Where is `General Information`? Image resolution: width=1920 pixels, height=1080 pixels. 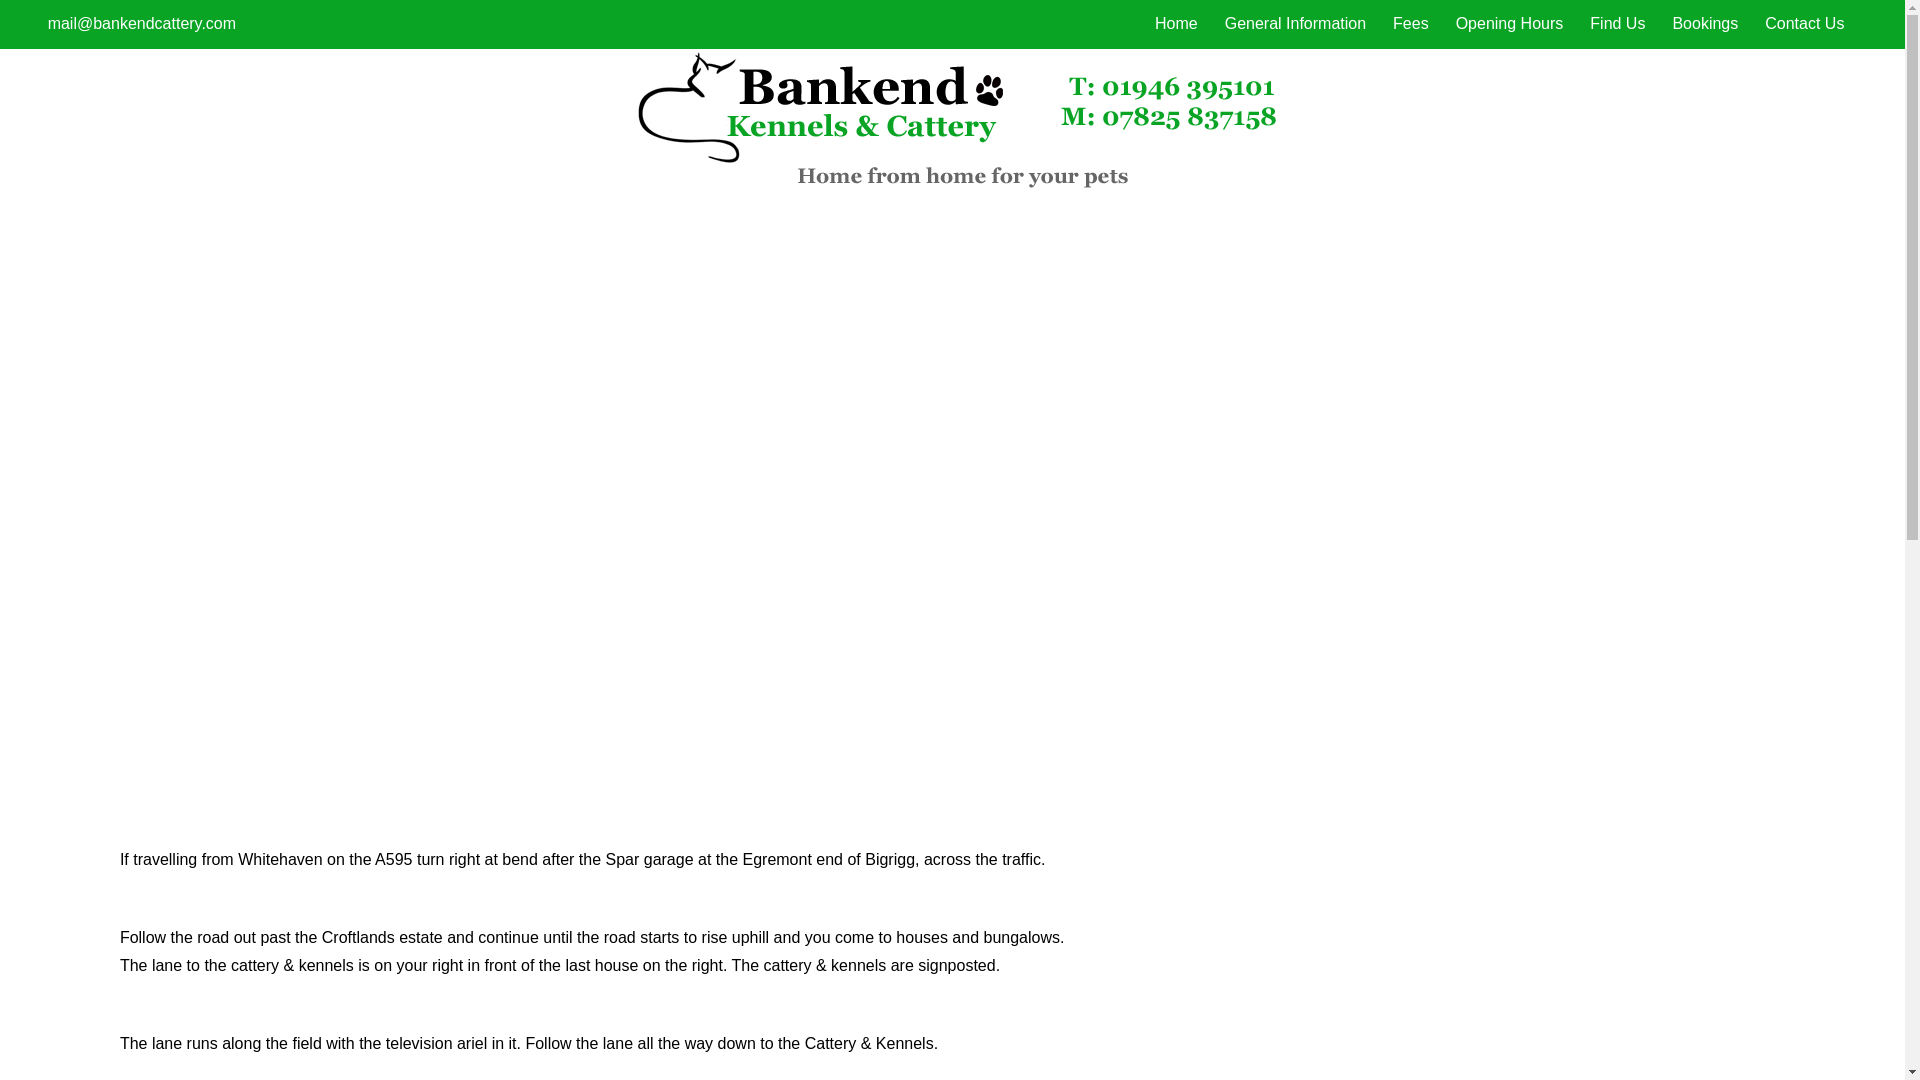 General Information is located at coordinates (1294, 24).